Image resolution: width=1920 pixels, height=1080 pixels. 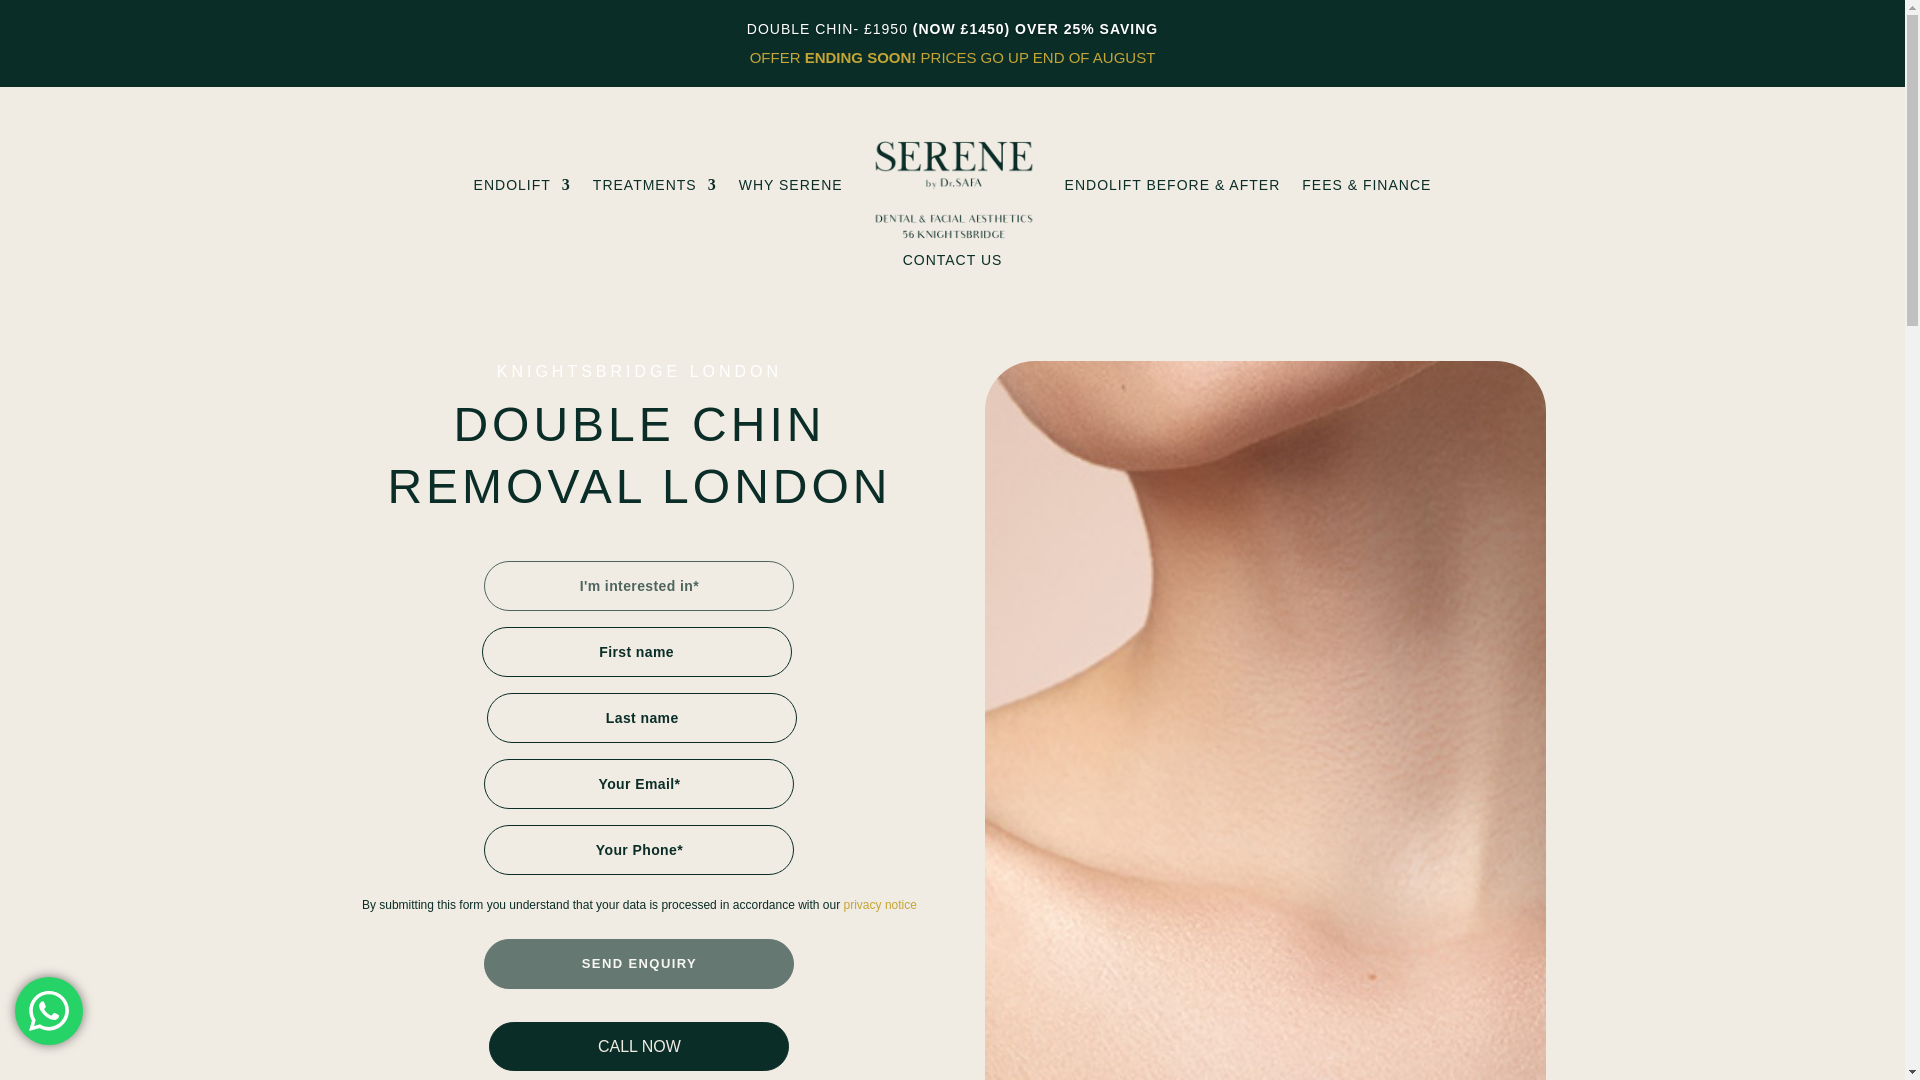 What do you see at coordinates (880, 904) in the screenshot?
I see `privacy notice` at bounding box center [880, 904].